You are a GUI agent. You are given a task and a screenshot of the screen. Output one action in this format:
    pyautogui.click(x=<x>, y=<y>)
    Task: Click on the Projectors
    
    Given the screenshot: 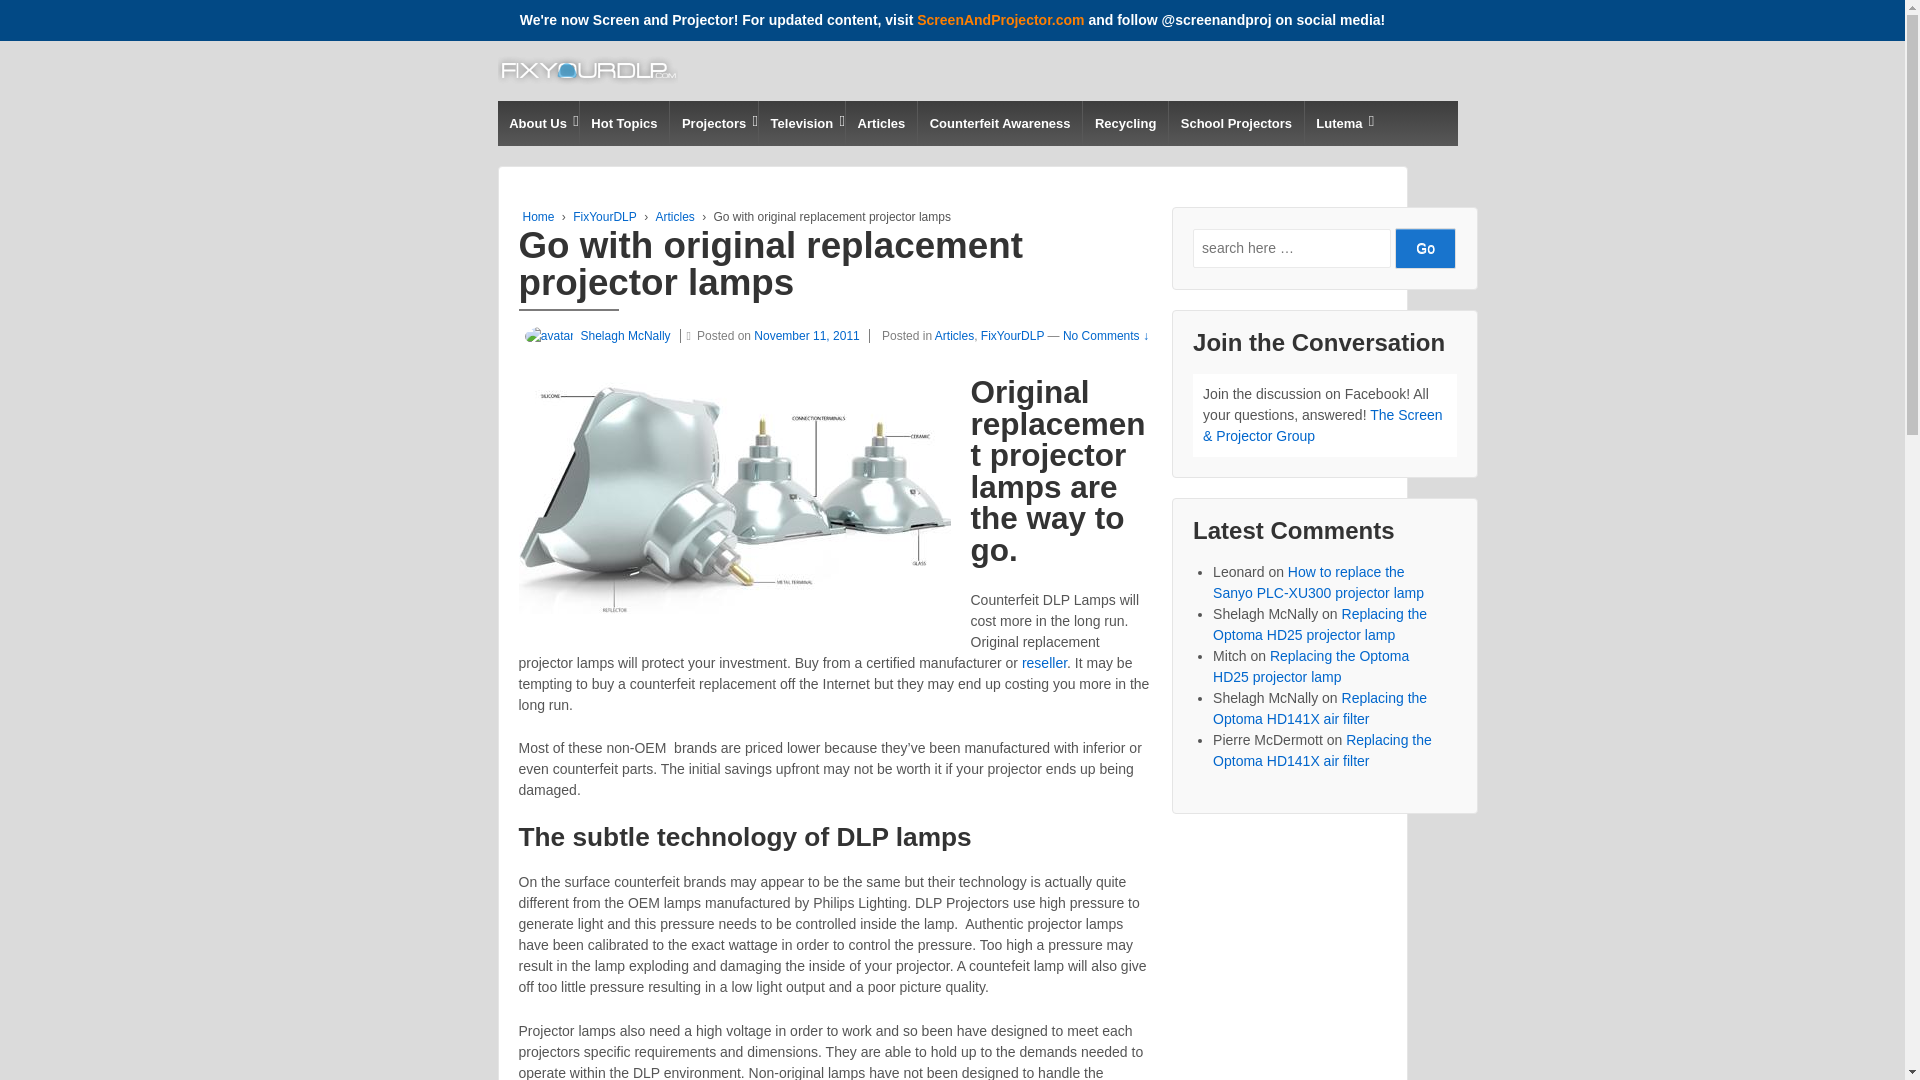 What is the action you would take?
    pyautogui.click(x=713, y=123)
    